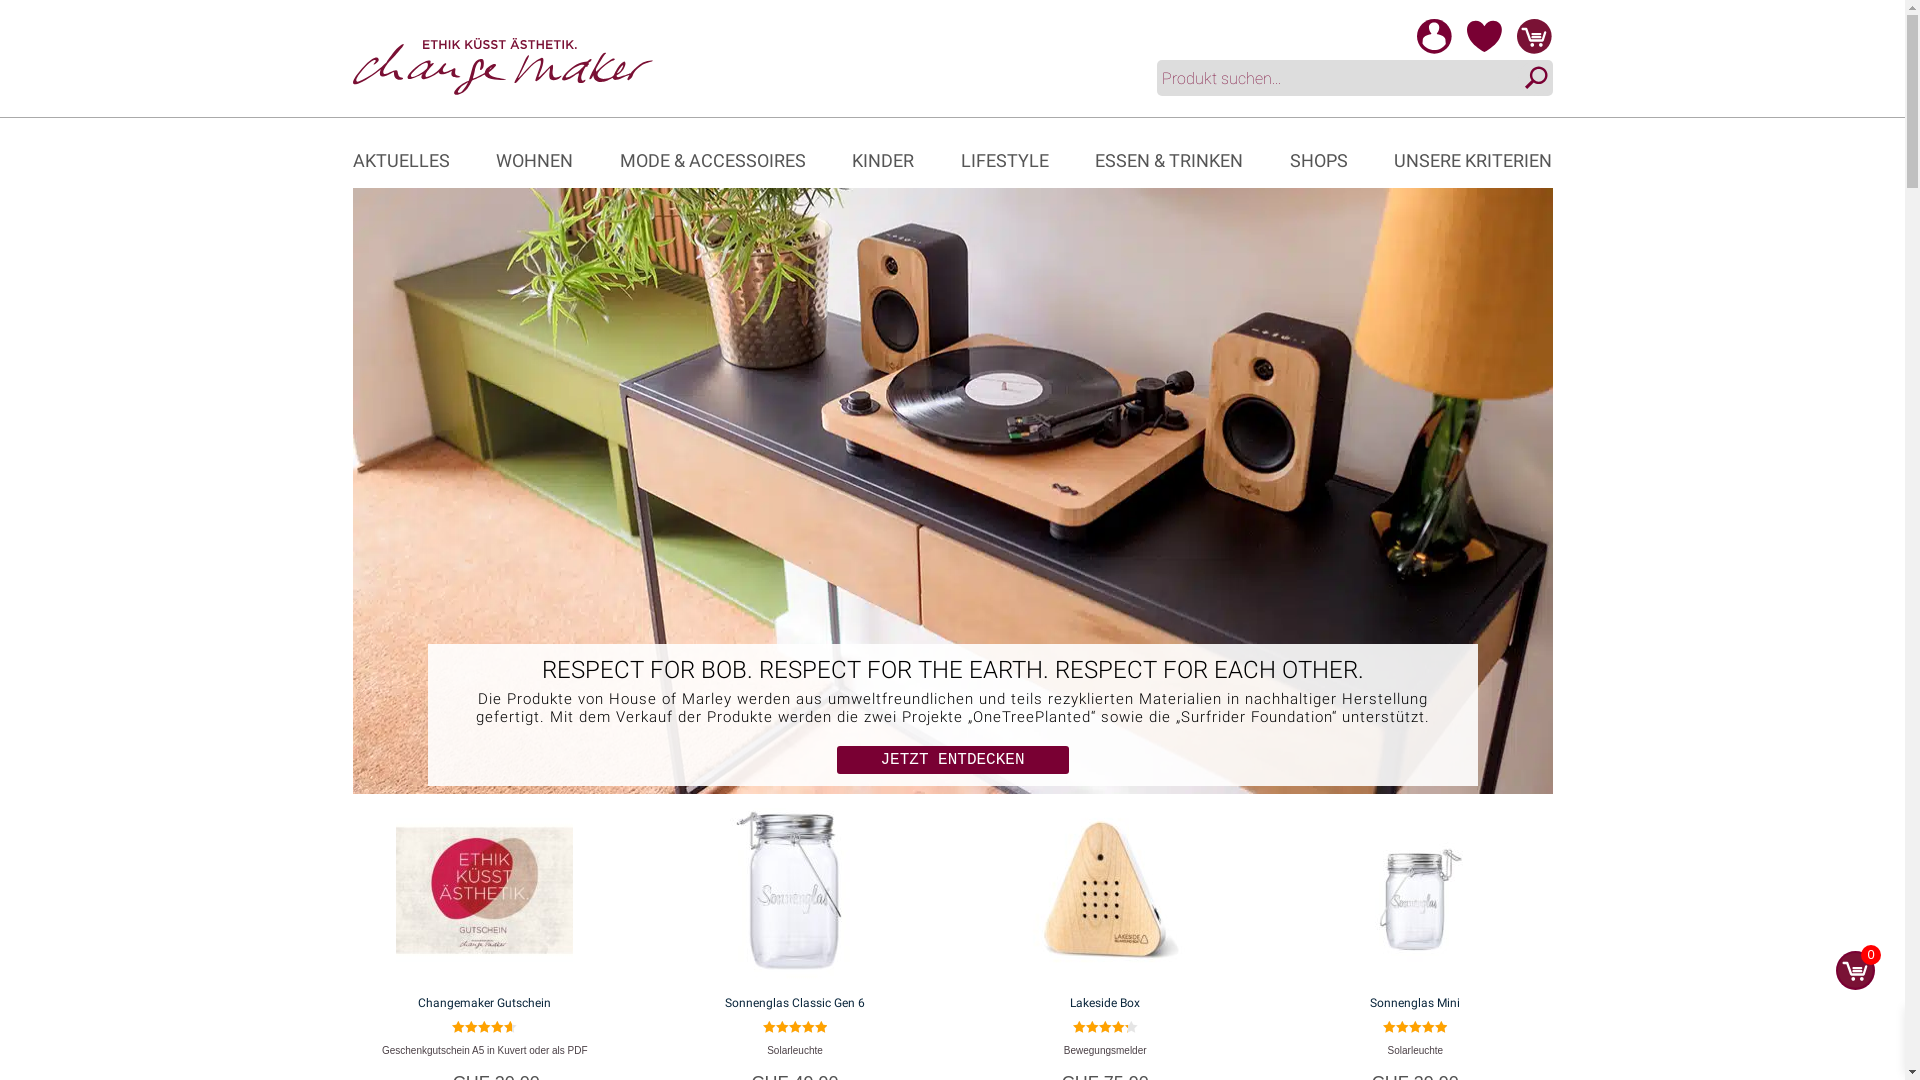 The image size is (1920, 1080). What do you see at coordinates (878, 161) in the screenshot?
I see `KINDER` at bounding box center [878, 161].